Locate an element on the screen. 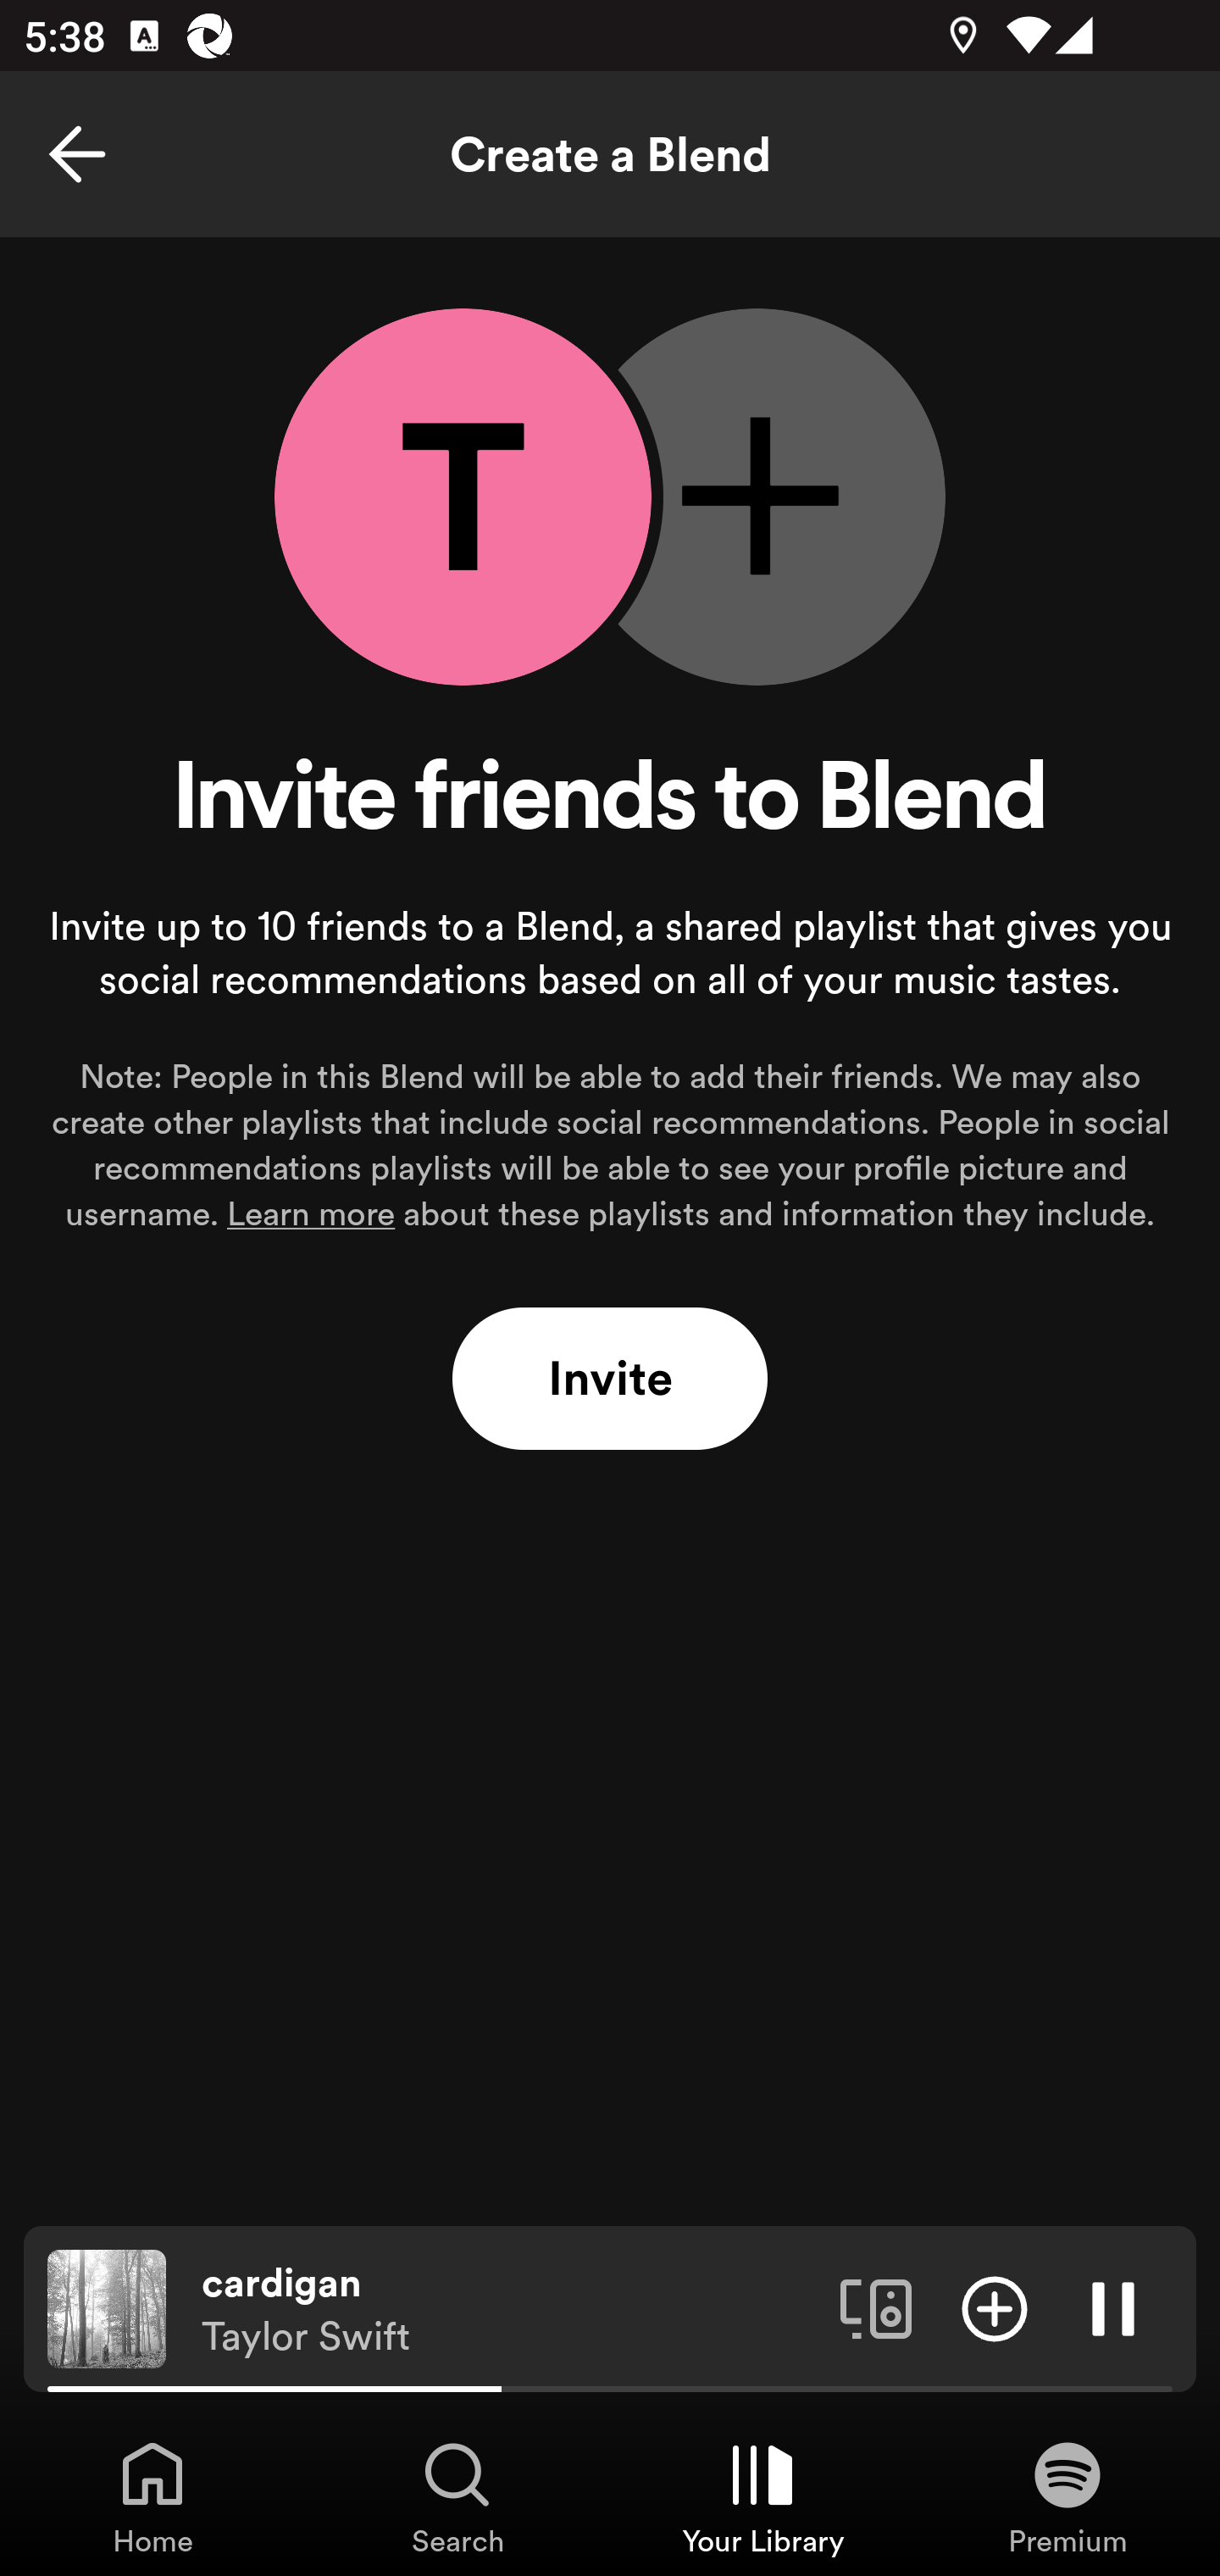 The width and height of the screenshot is (1220, 2576). Invite is located at coordinates (610, 1380).